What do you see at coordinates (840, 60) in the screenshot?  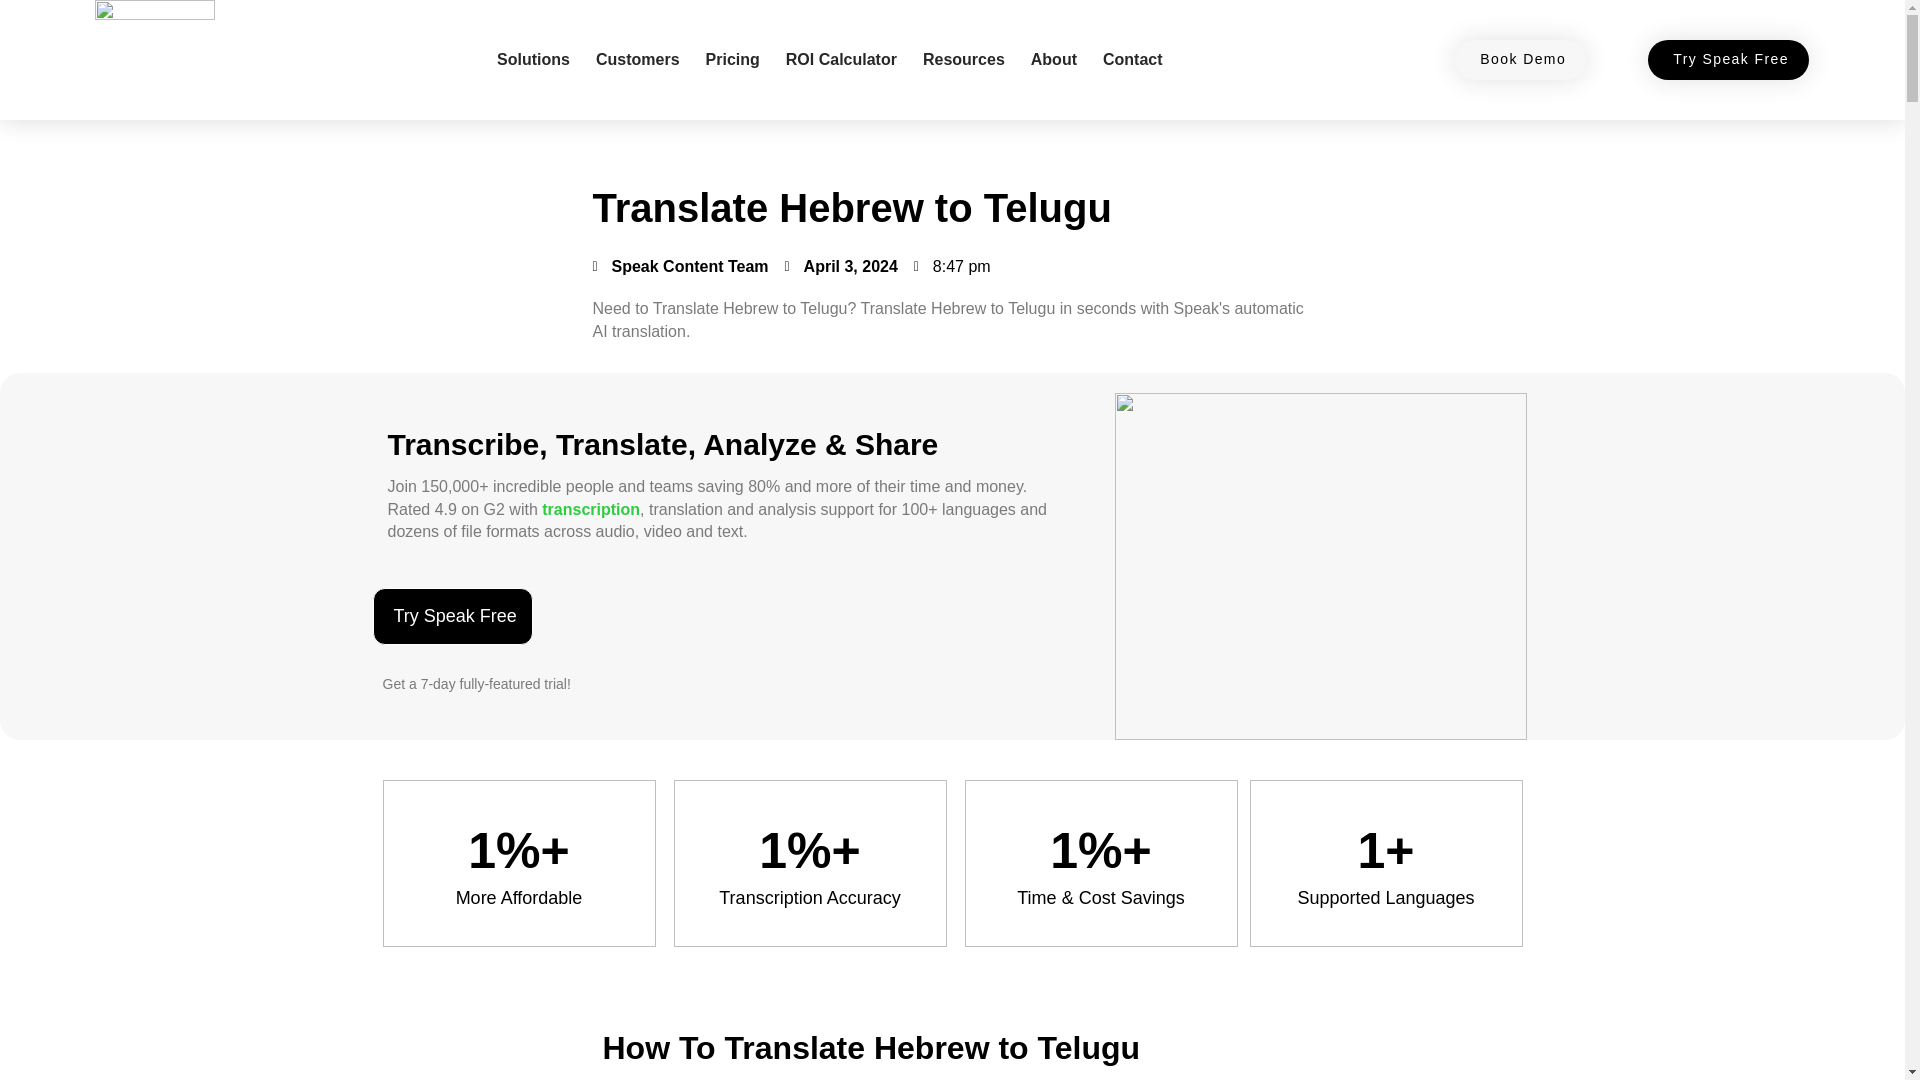 I see `ROI Calculator` at bounding box center [840, 60].